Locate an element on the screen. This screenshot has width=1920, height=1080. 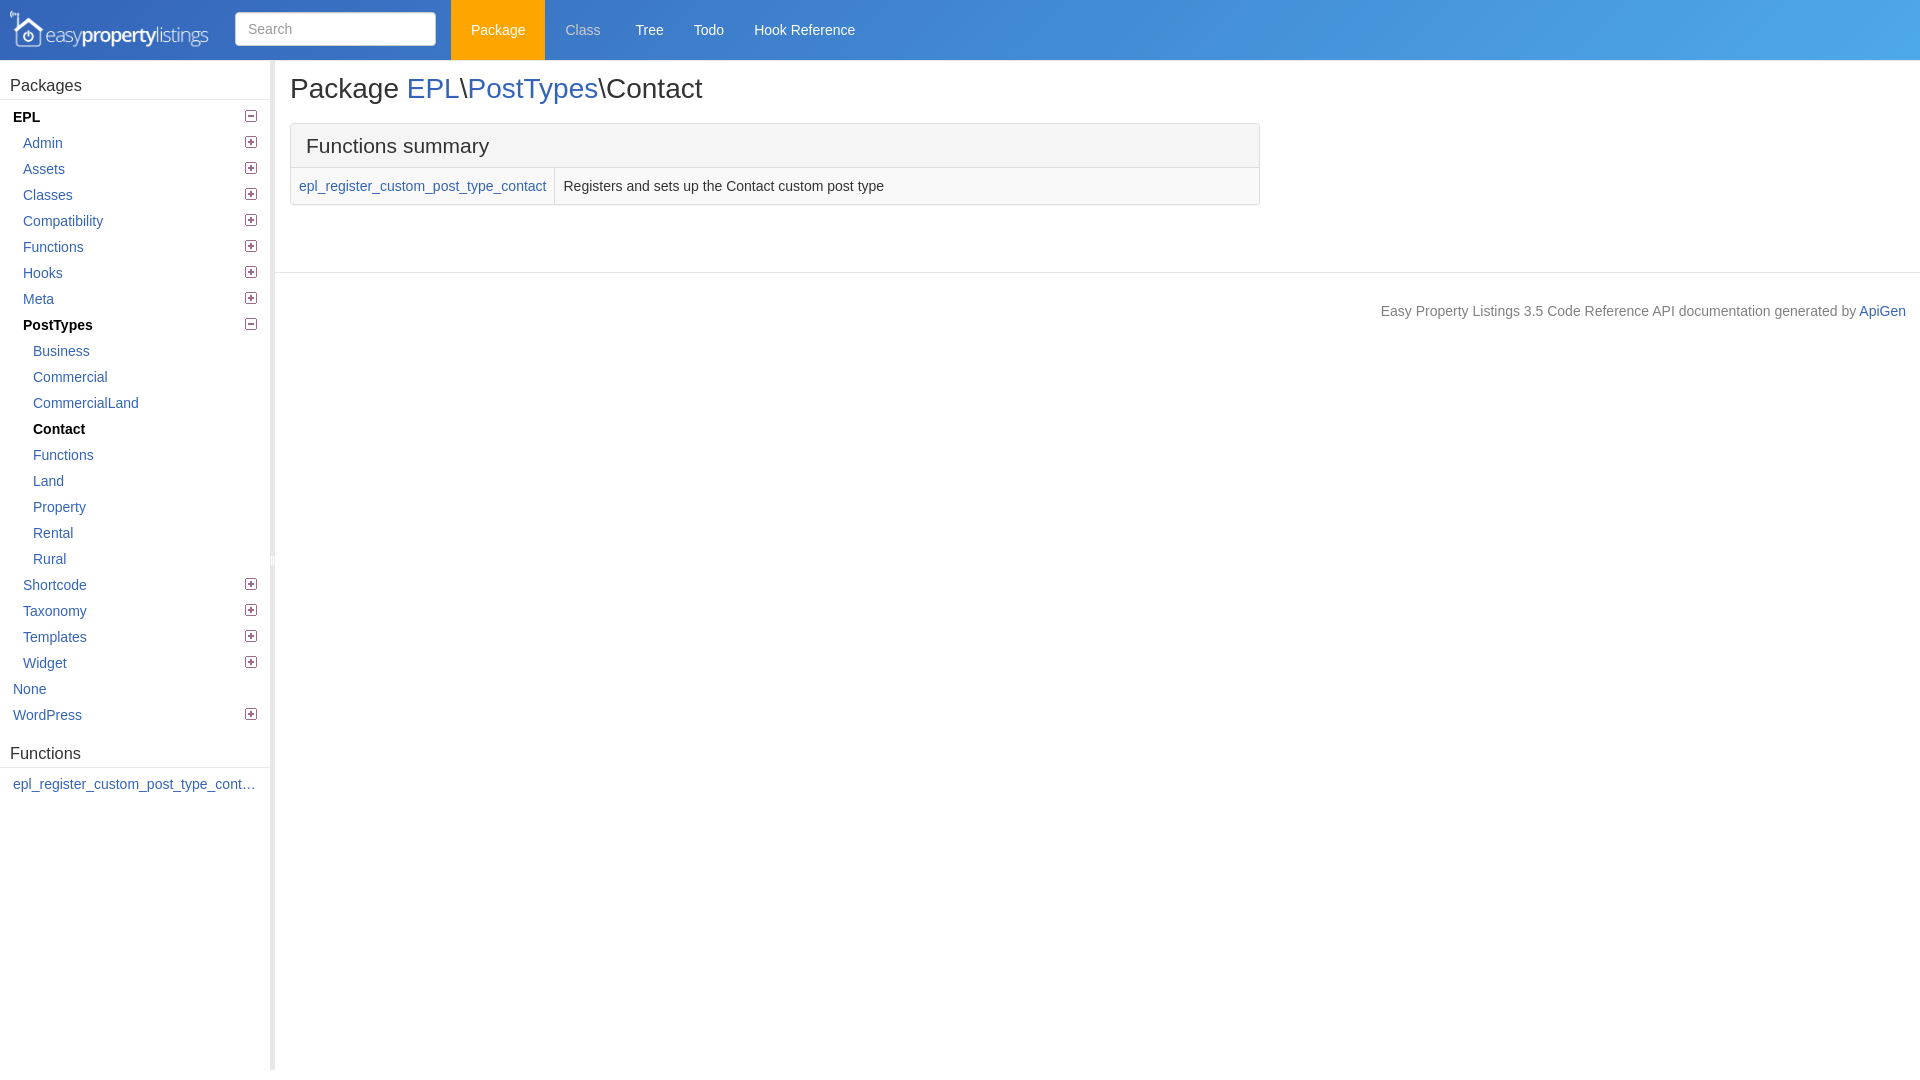
WordPress is located at coordinates (135, 715).